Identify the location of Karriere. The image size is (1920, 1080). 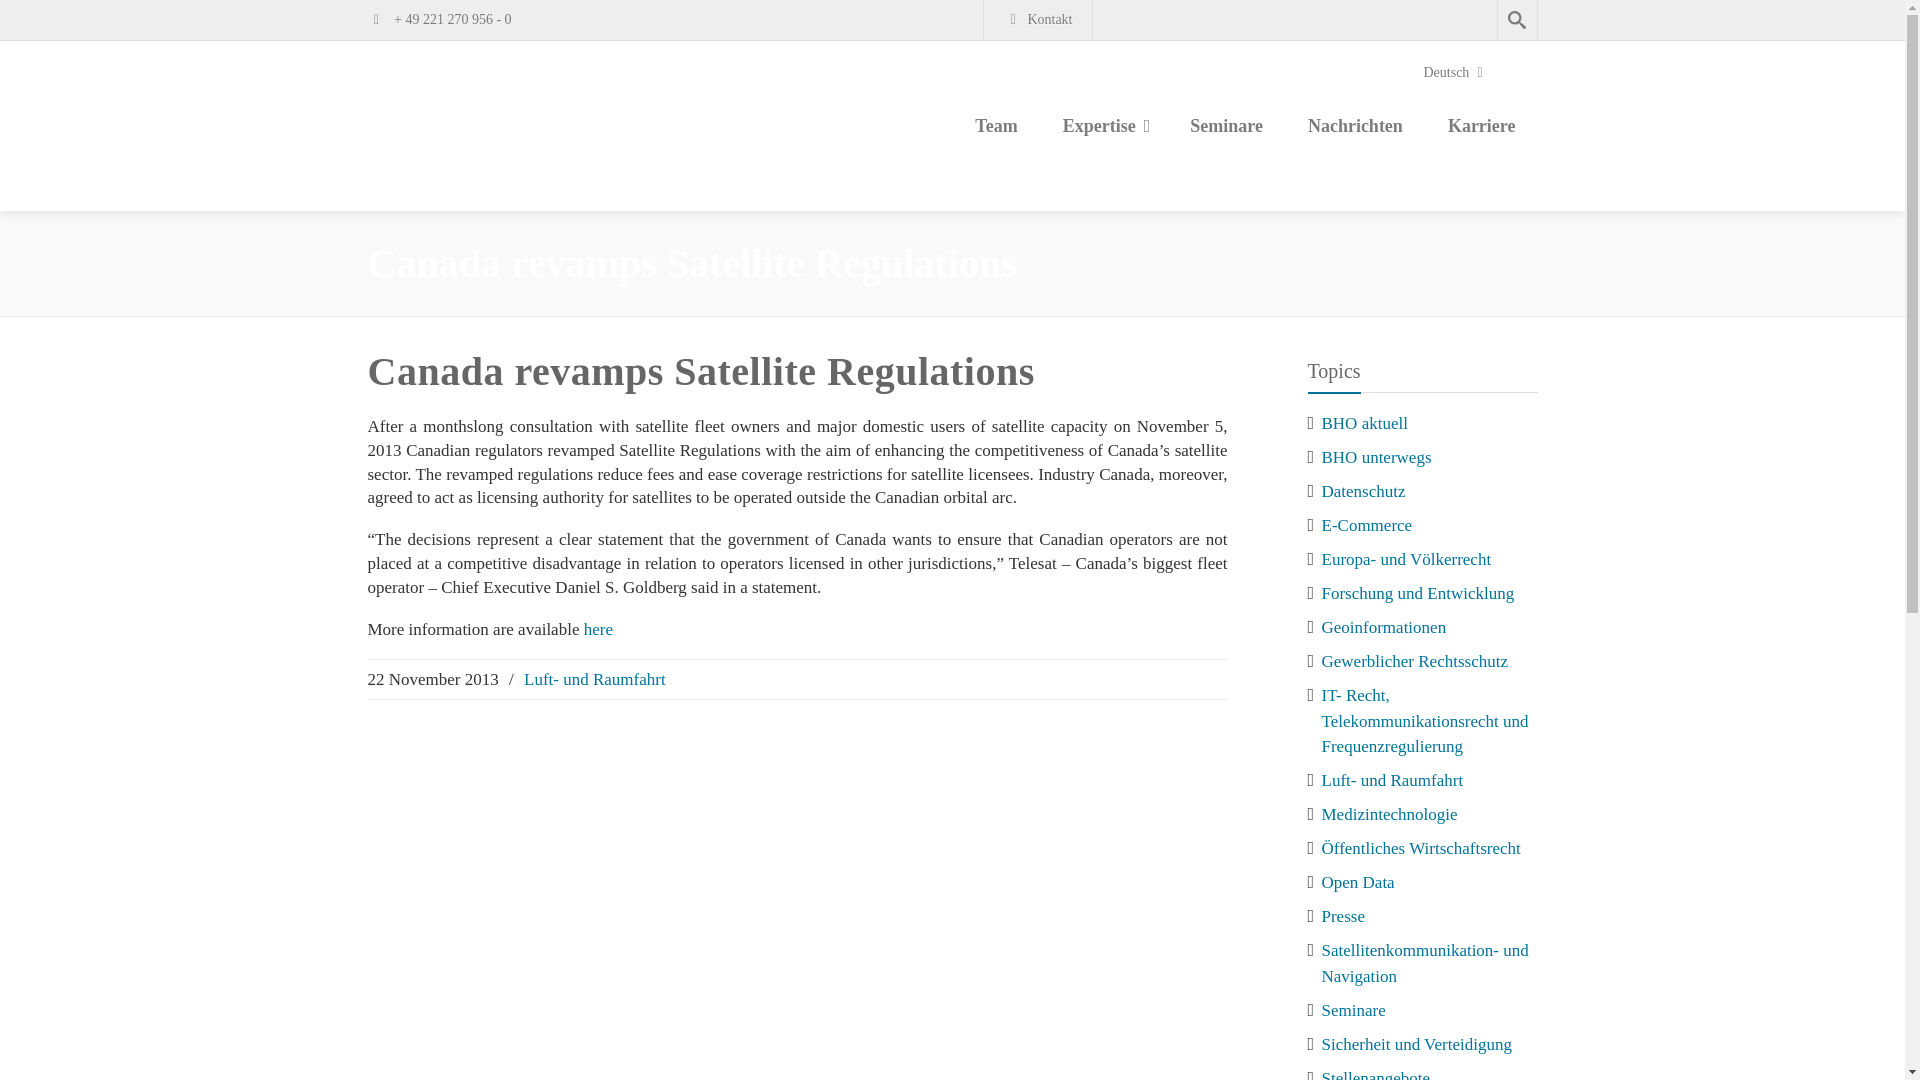
(1482, 128).